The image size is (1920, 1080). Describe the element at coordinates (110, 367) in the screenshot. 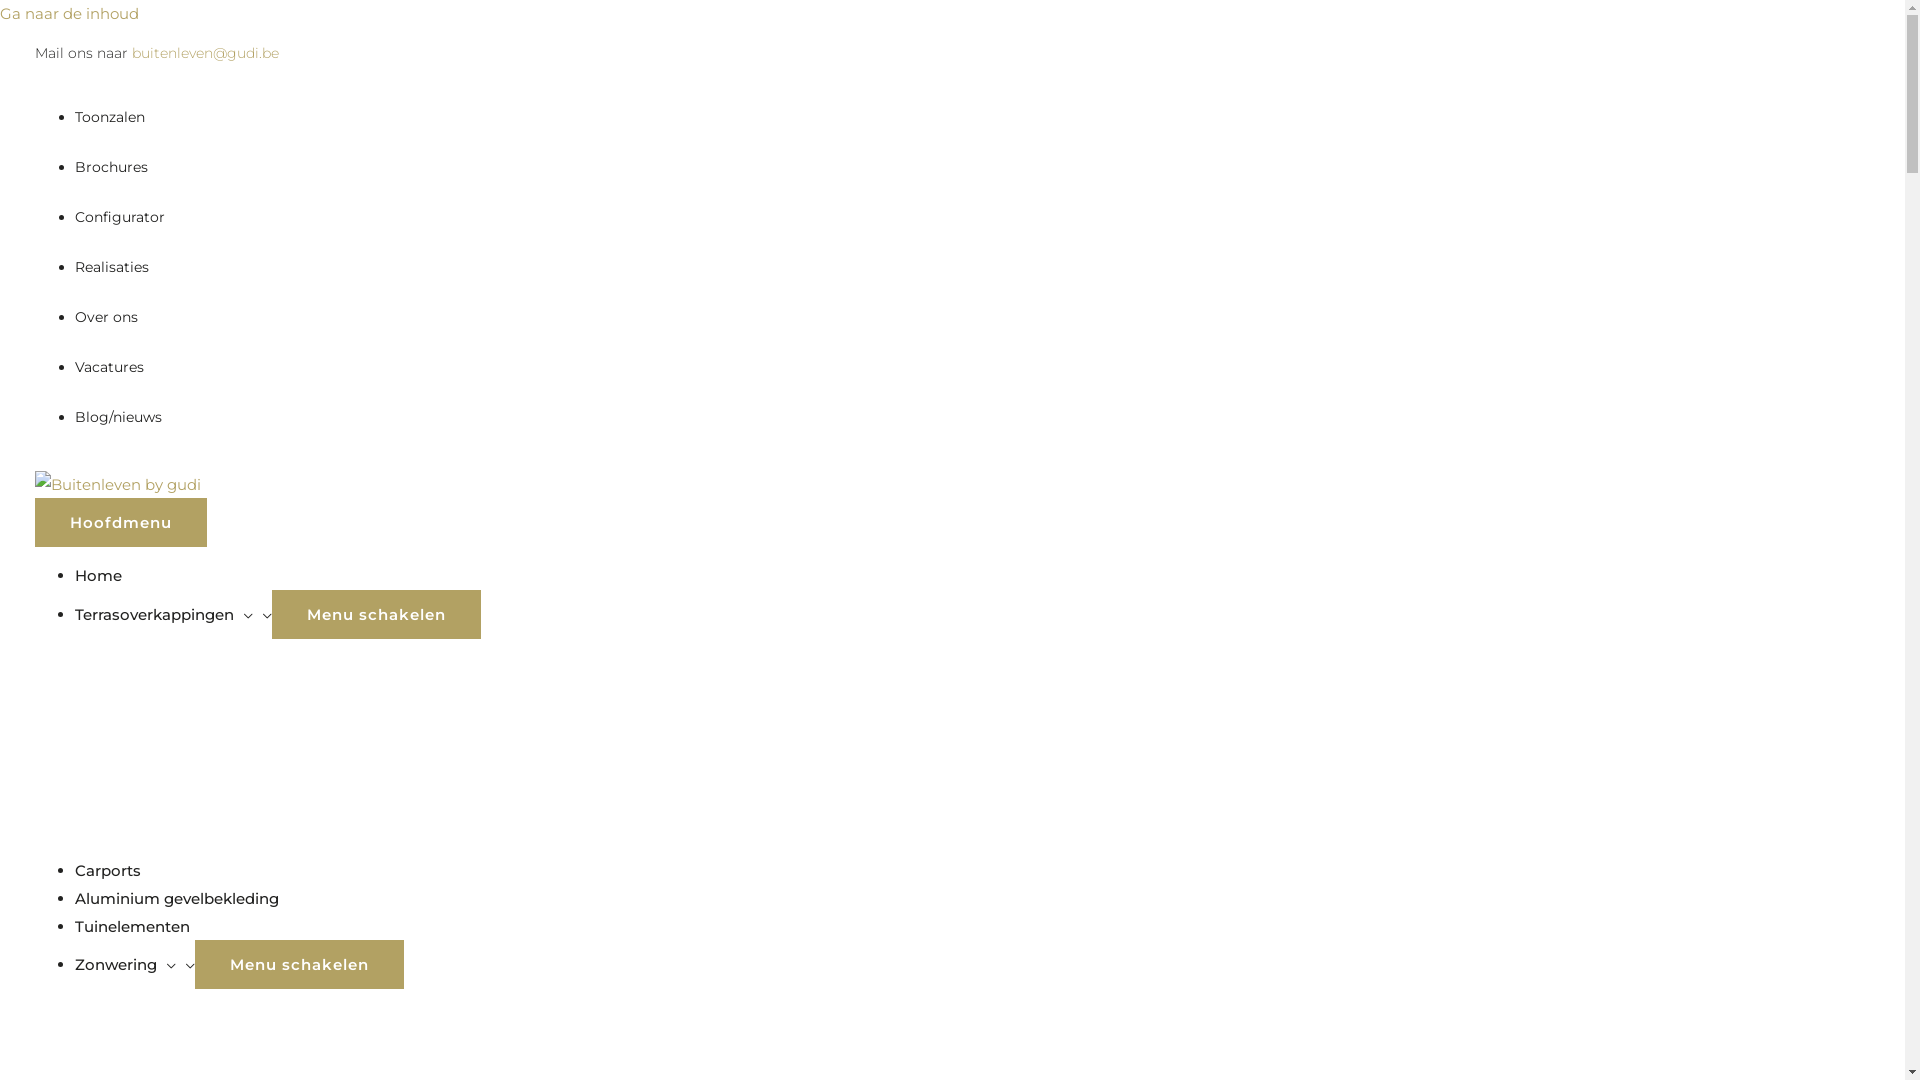

I see `Vacatures` at that location.